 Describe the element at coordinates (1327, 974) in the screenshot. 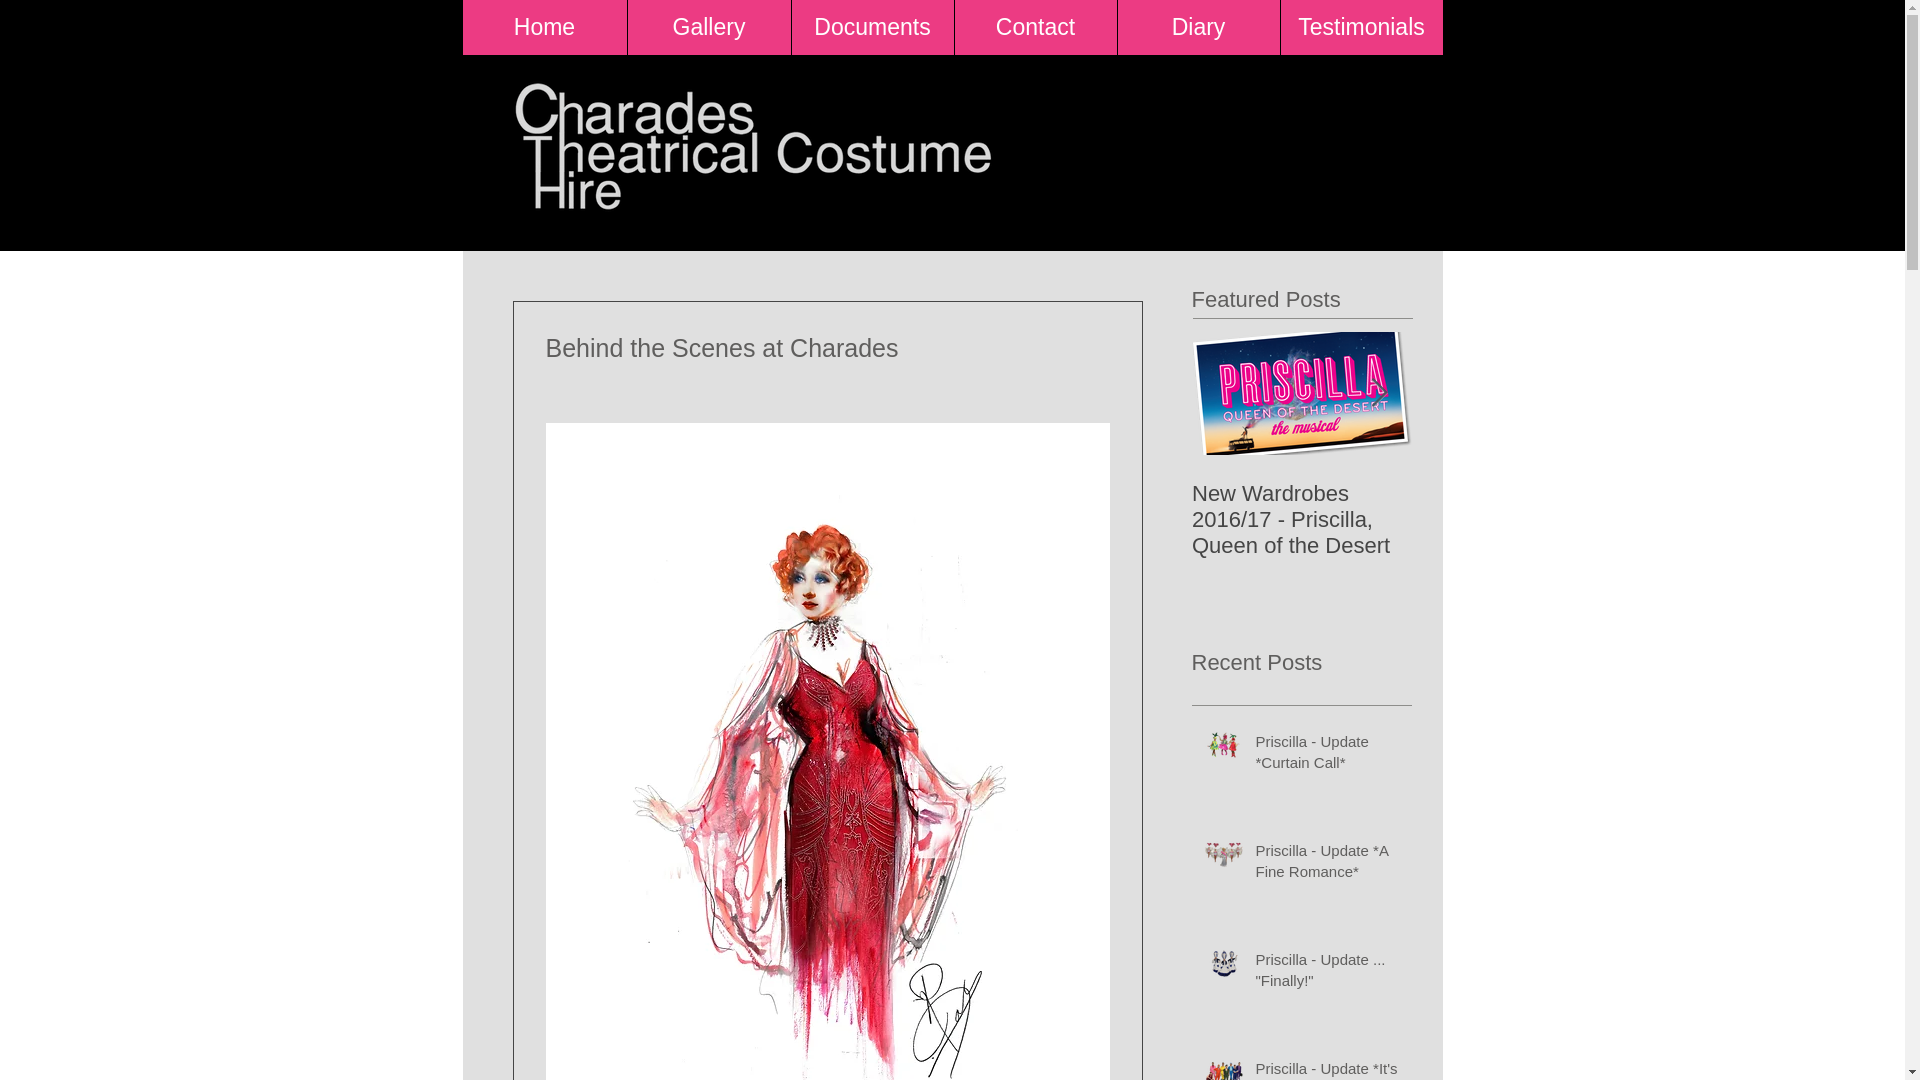

I see `Priscilla - Update ... "Finally!"` at that location.